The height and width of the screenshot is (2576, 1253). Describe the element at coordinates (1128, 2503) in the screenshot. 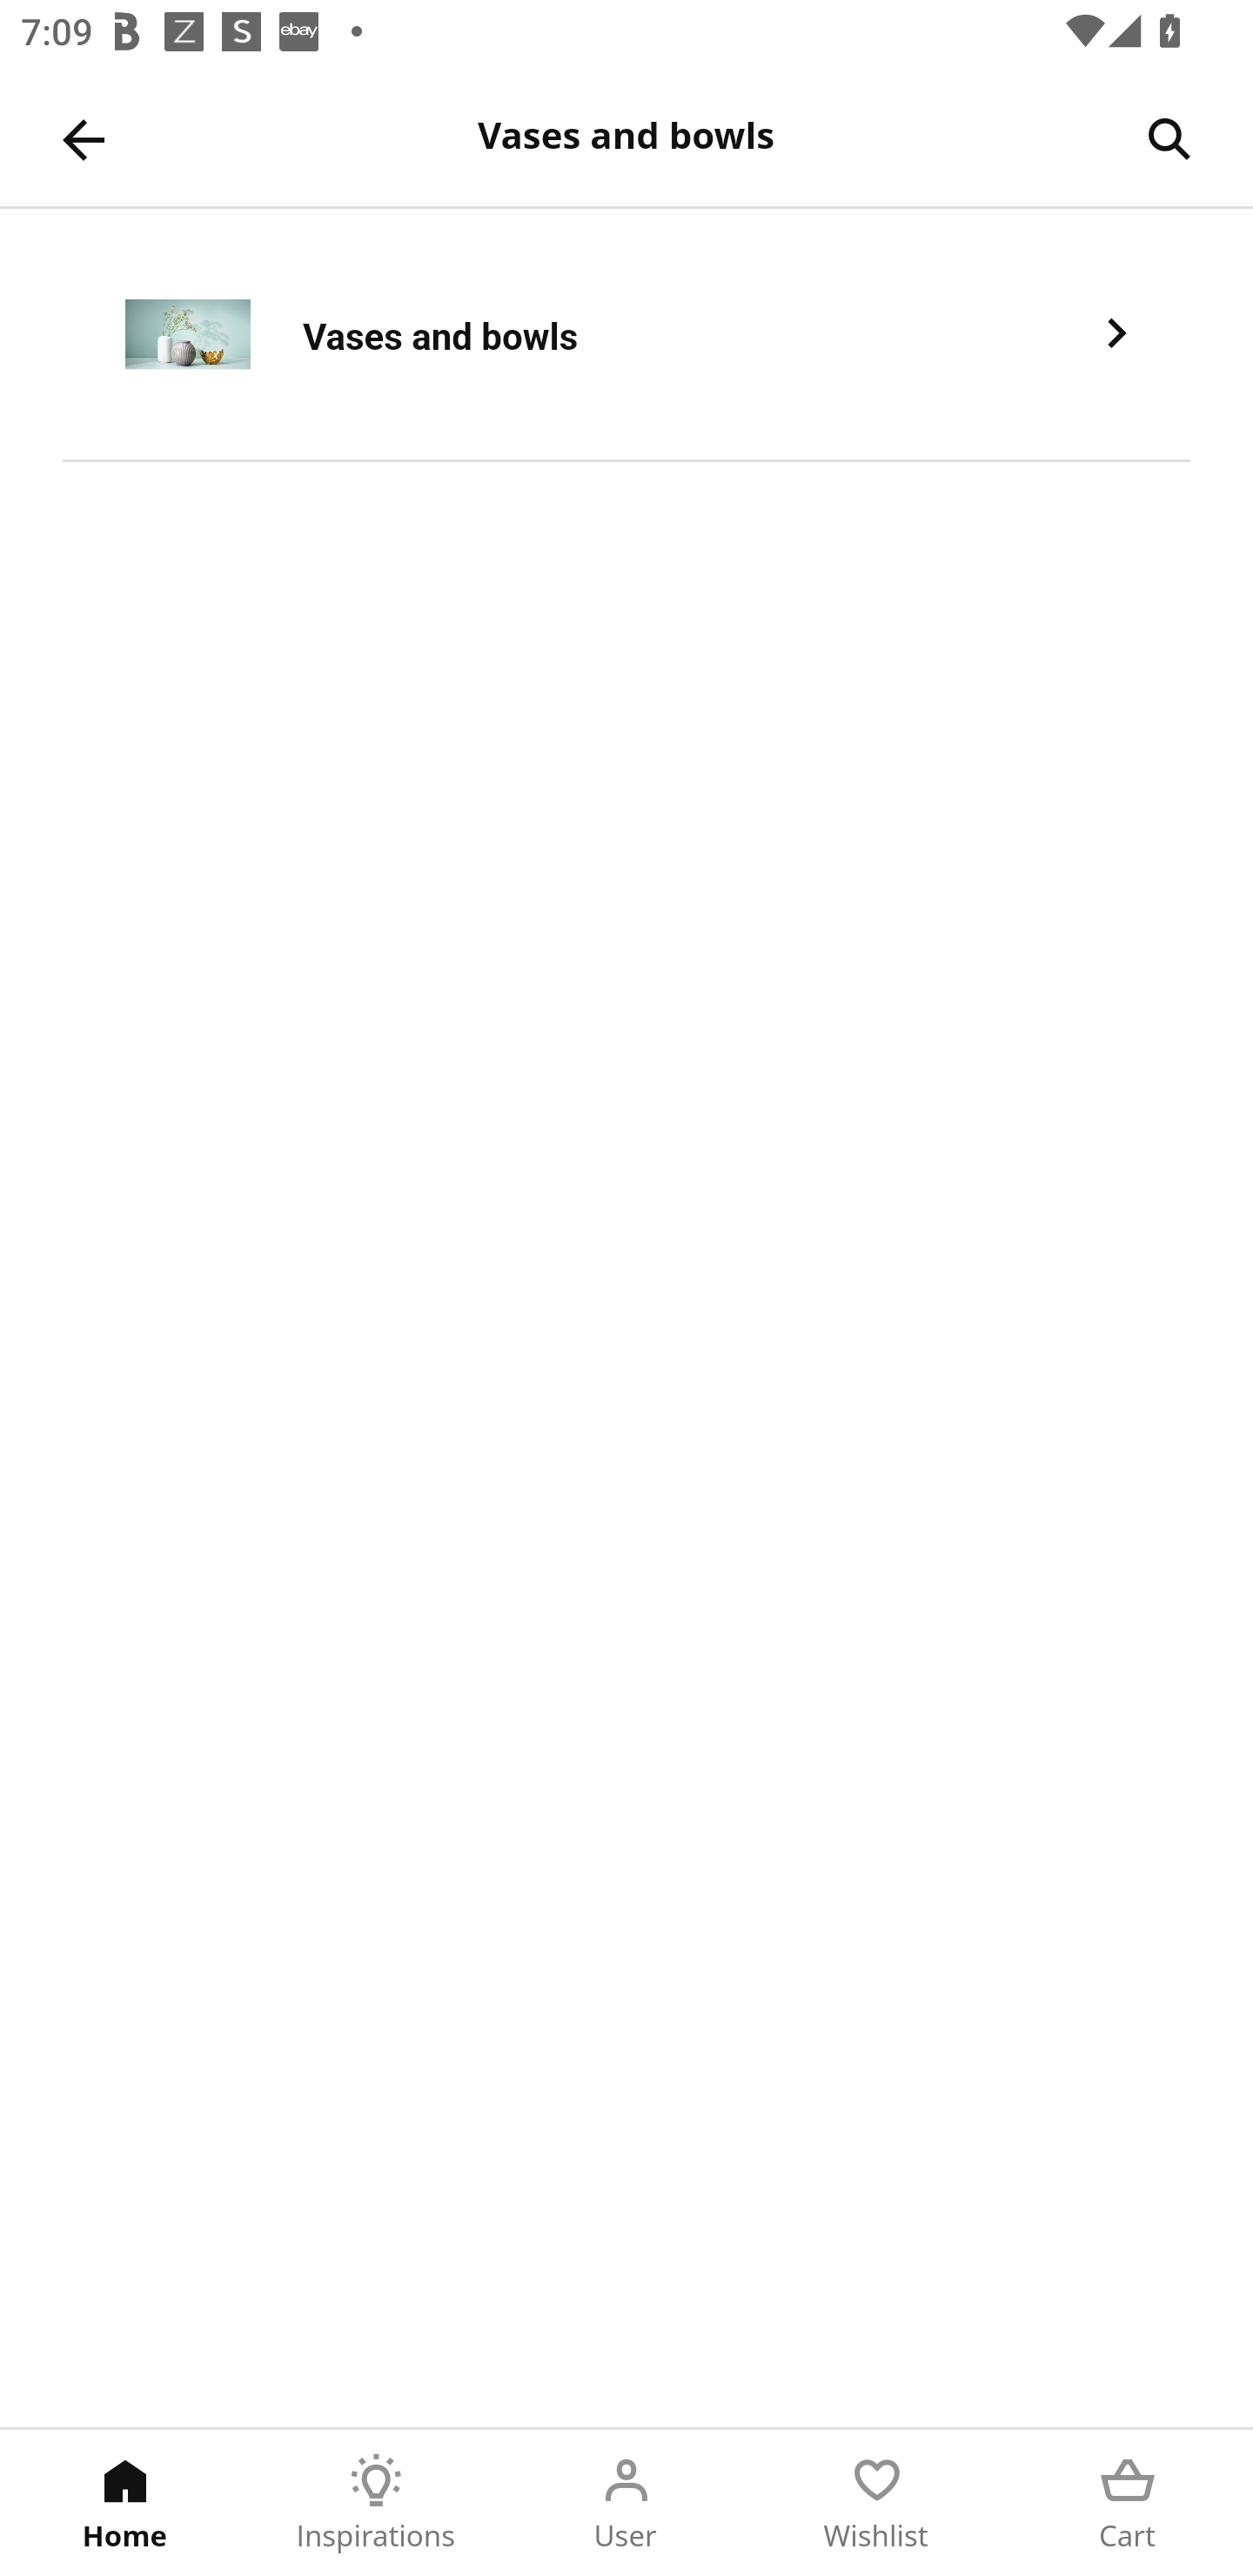

I see `Cart
Tab 5 of 5` at that location.